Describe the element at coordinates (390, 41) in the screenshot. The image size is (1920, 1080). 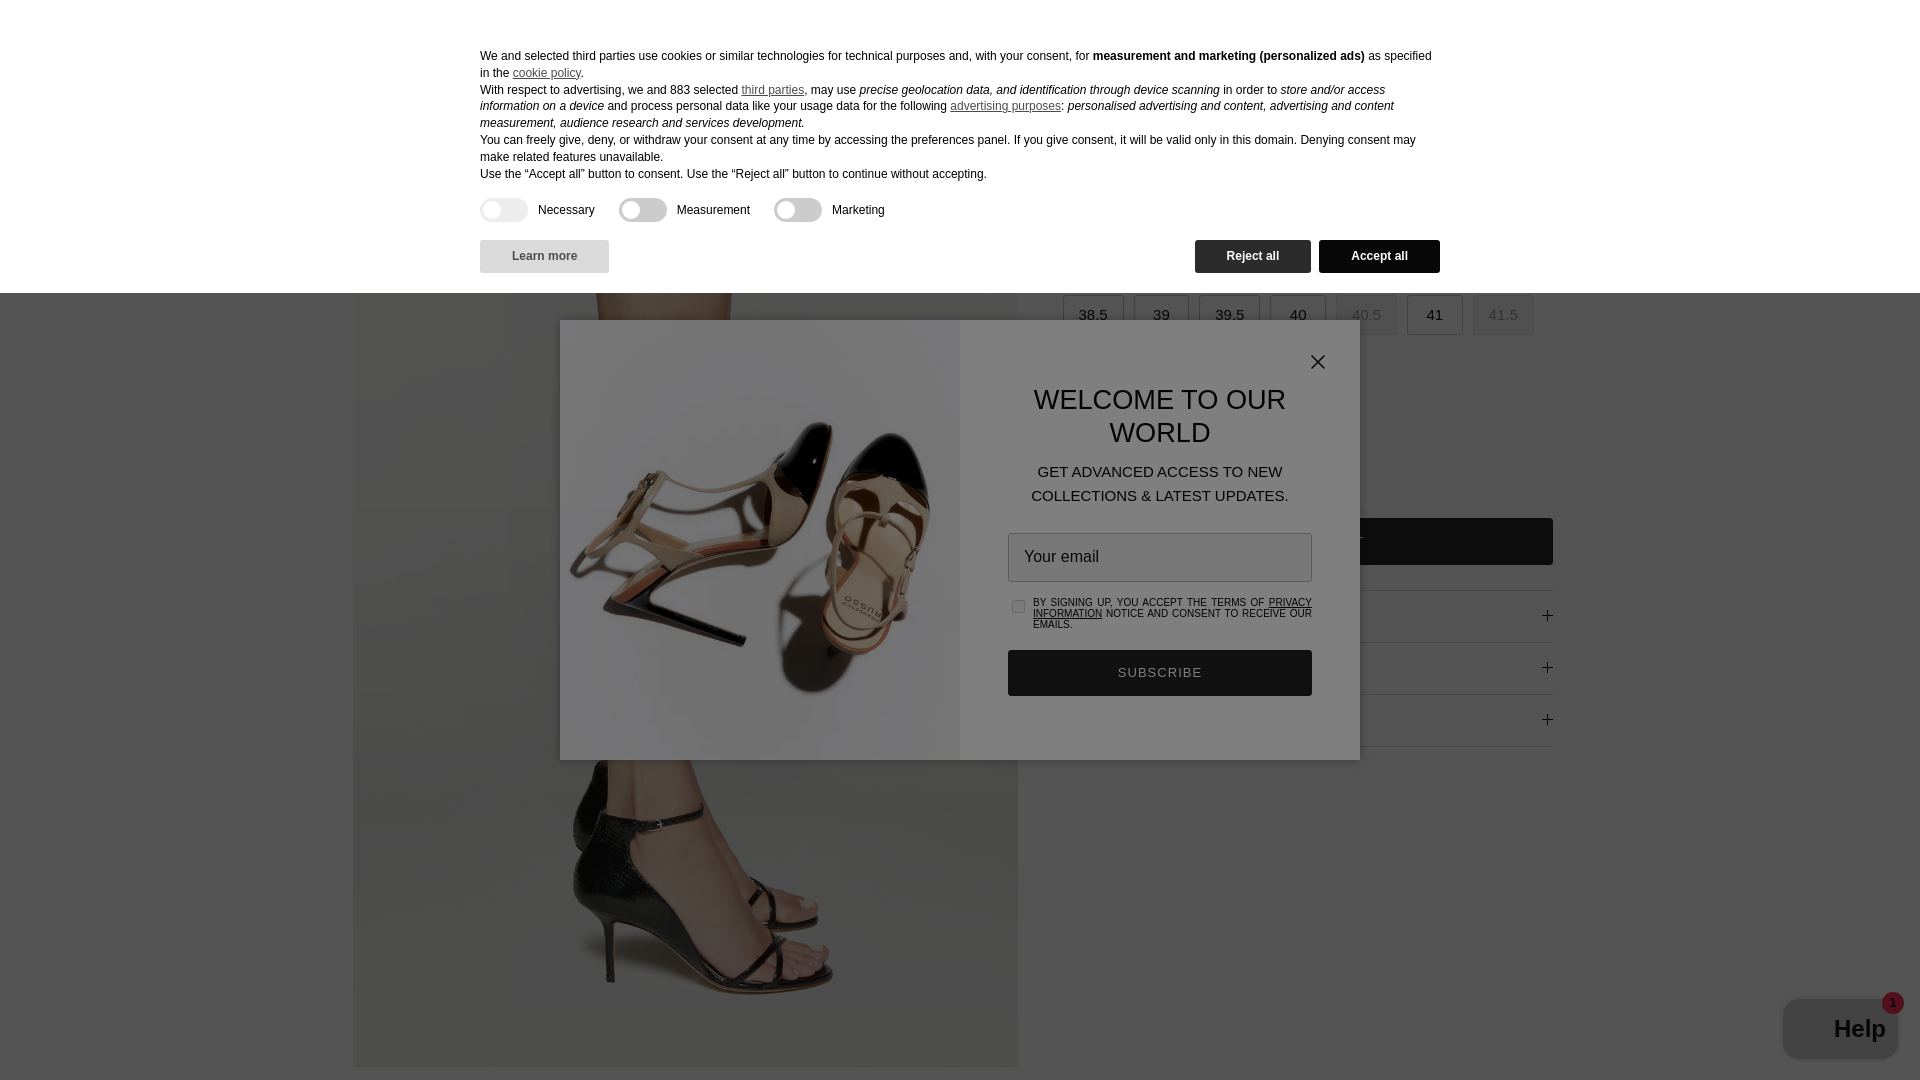
I see `ANTHOLOGY` at that location.